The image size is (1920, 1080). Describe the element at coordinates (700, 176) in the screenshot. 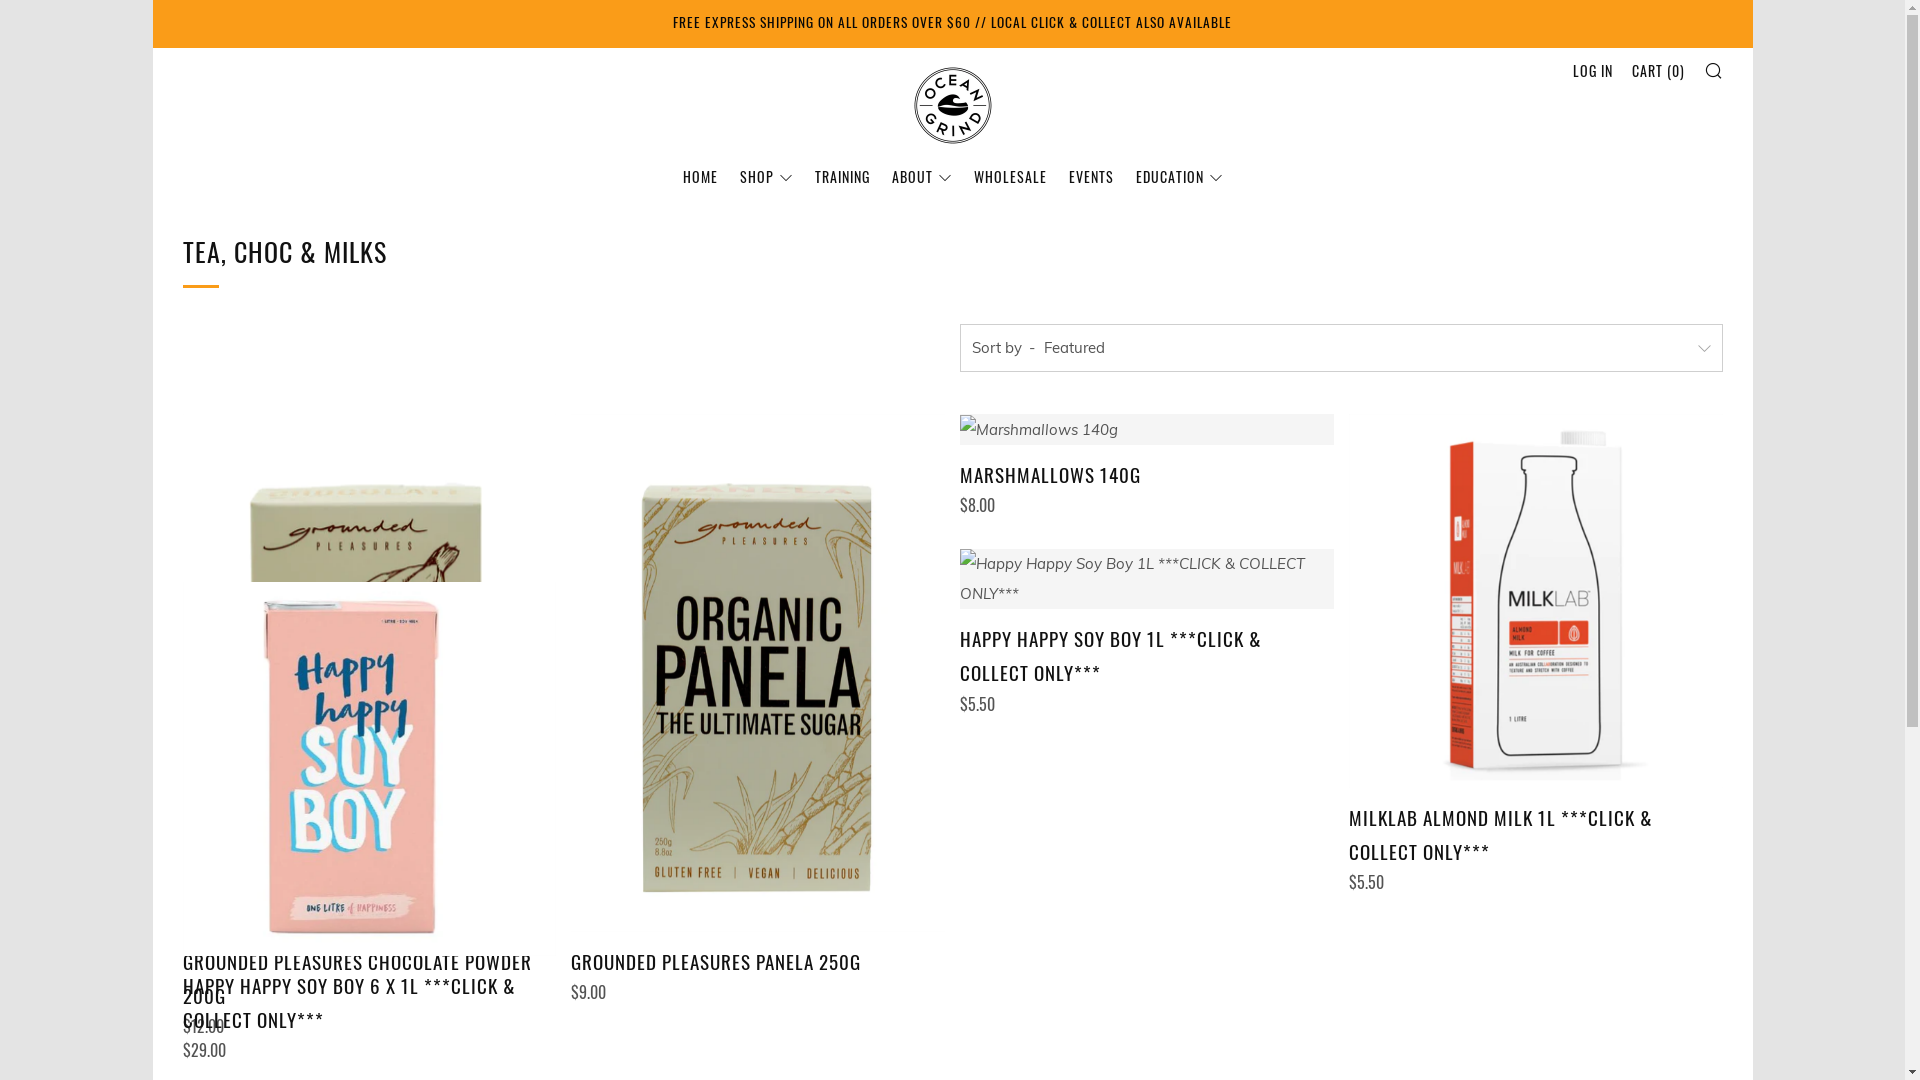

I see `HOME` at that location.